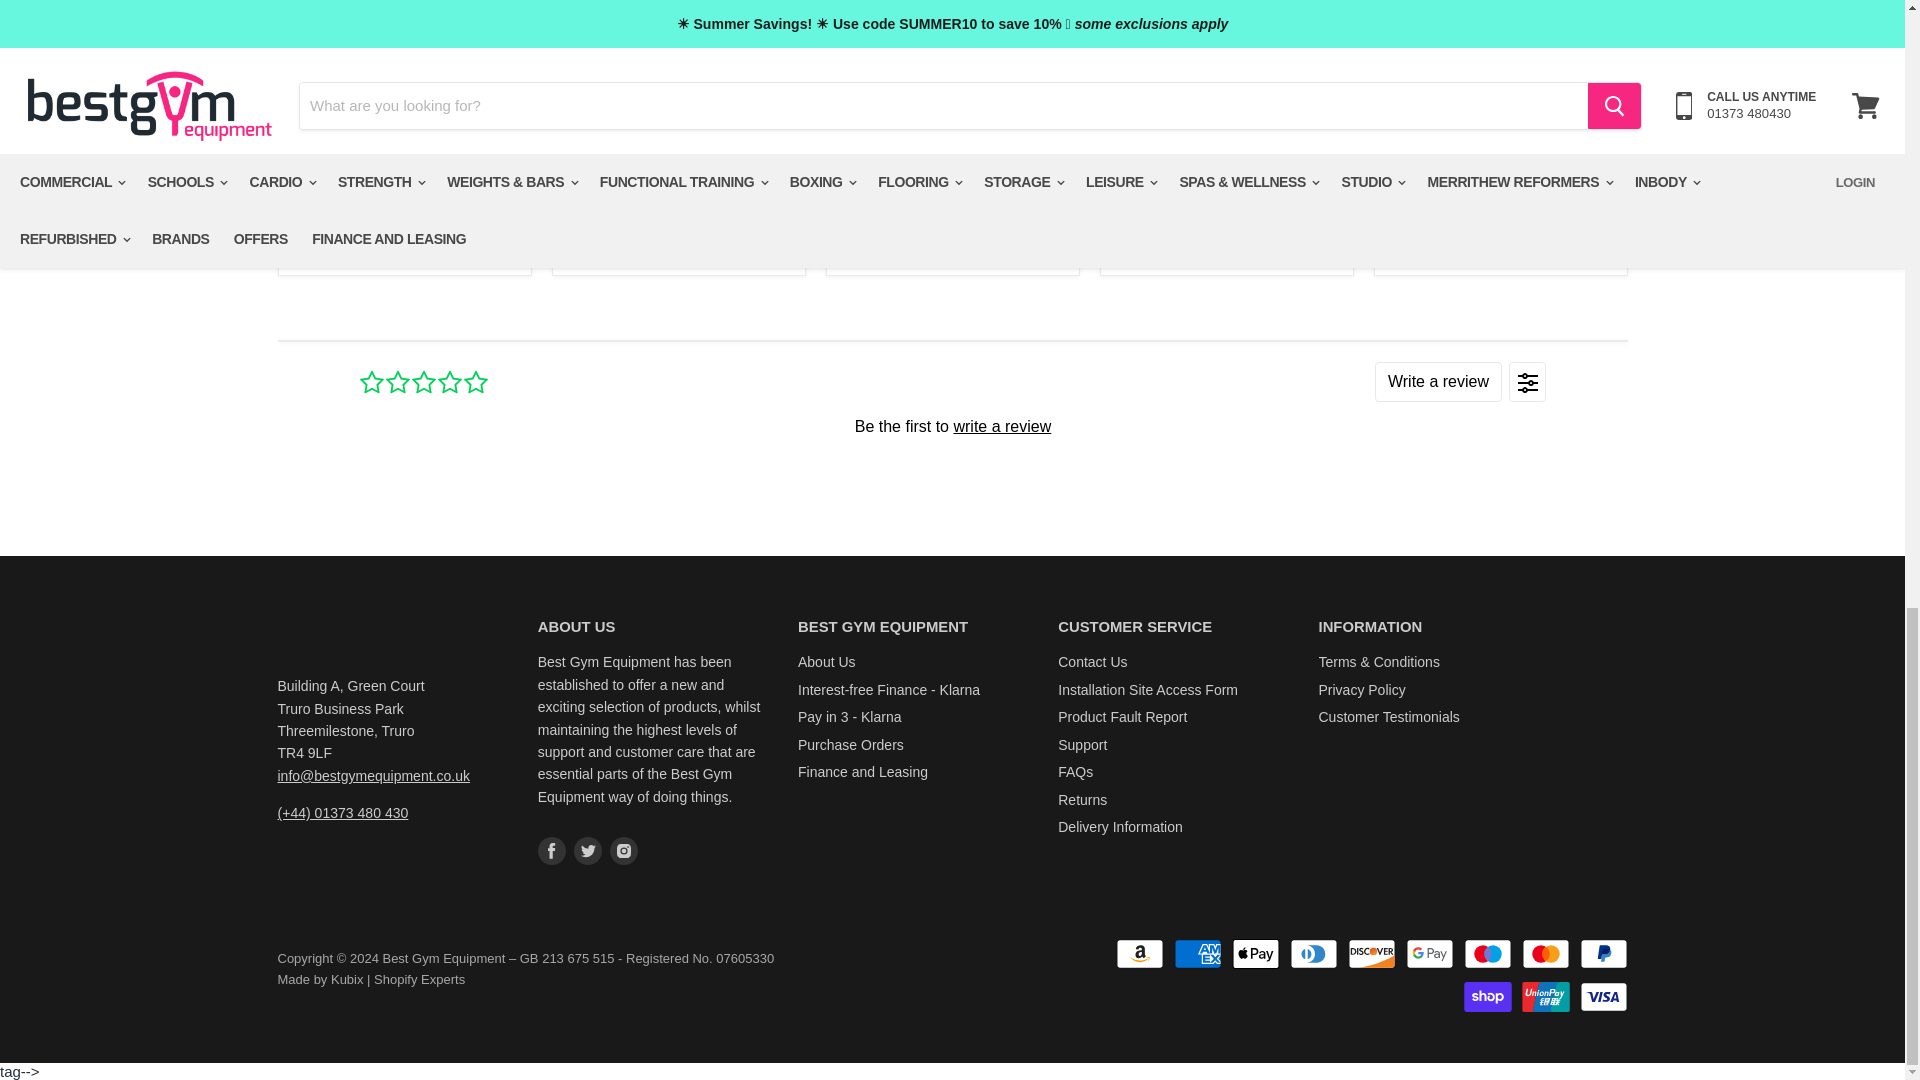 The image size is (1920, 1080). What do you see at coordinates (588, 850) in the screenshot?
I see `Twitter` at bounding box center [588, 850].